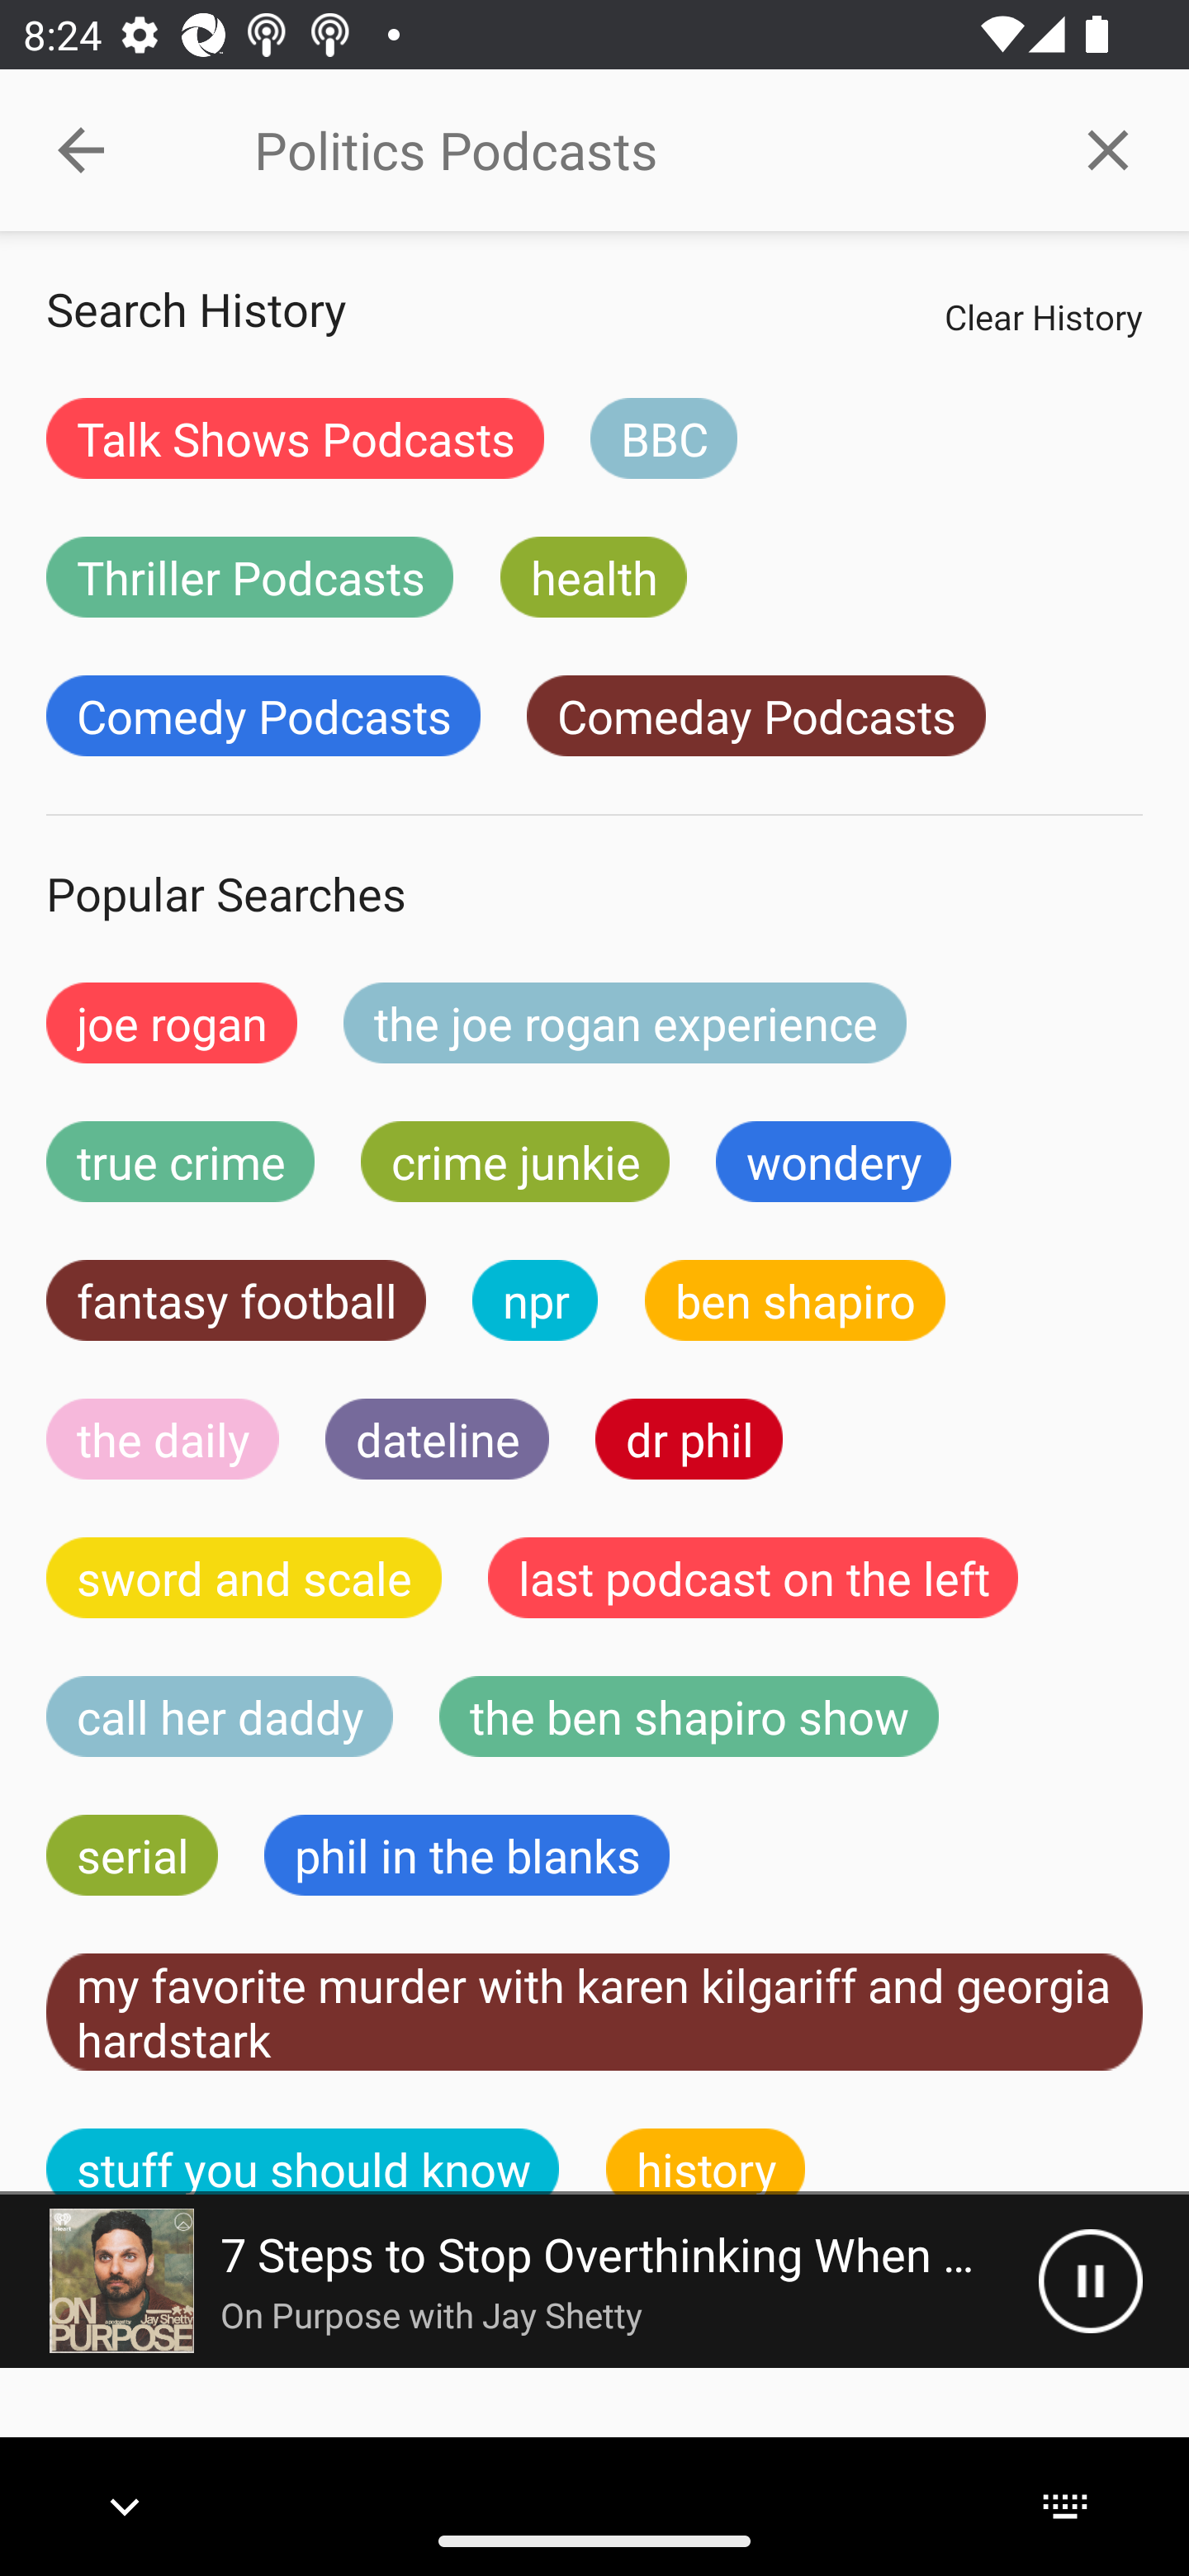 Image resolution: width=1189 pixels, height=2576 pixels. What do you see at coordinates (756, 716) in the screenshot?
I see `Comeday Podcasts` at bounding box center [756, 716].